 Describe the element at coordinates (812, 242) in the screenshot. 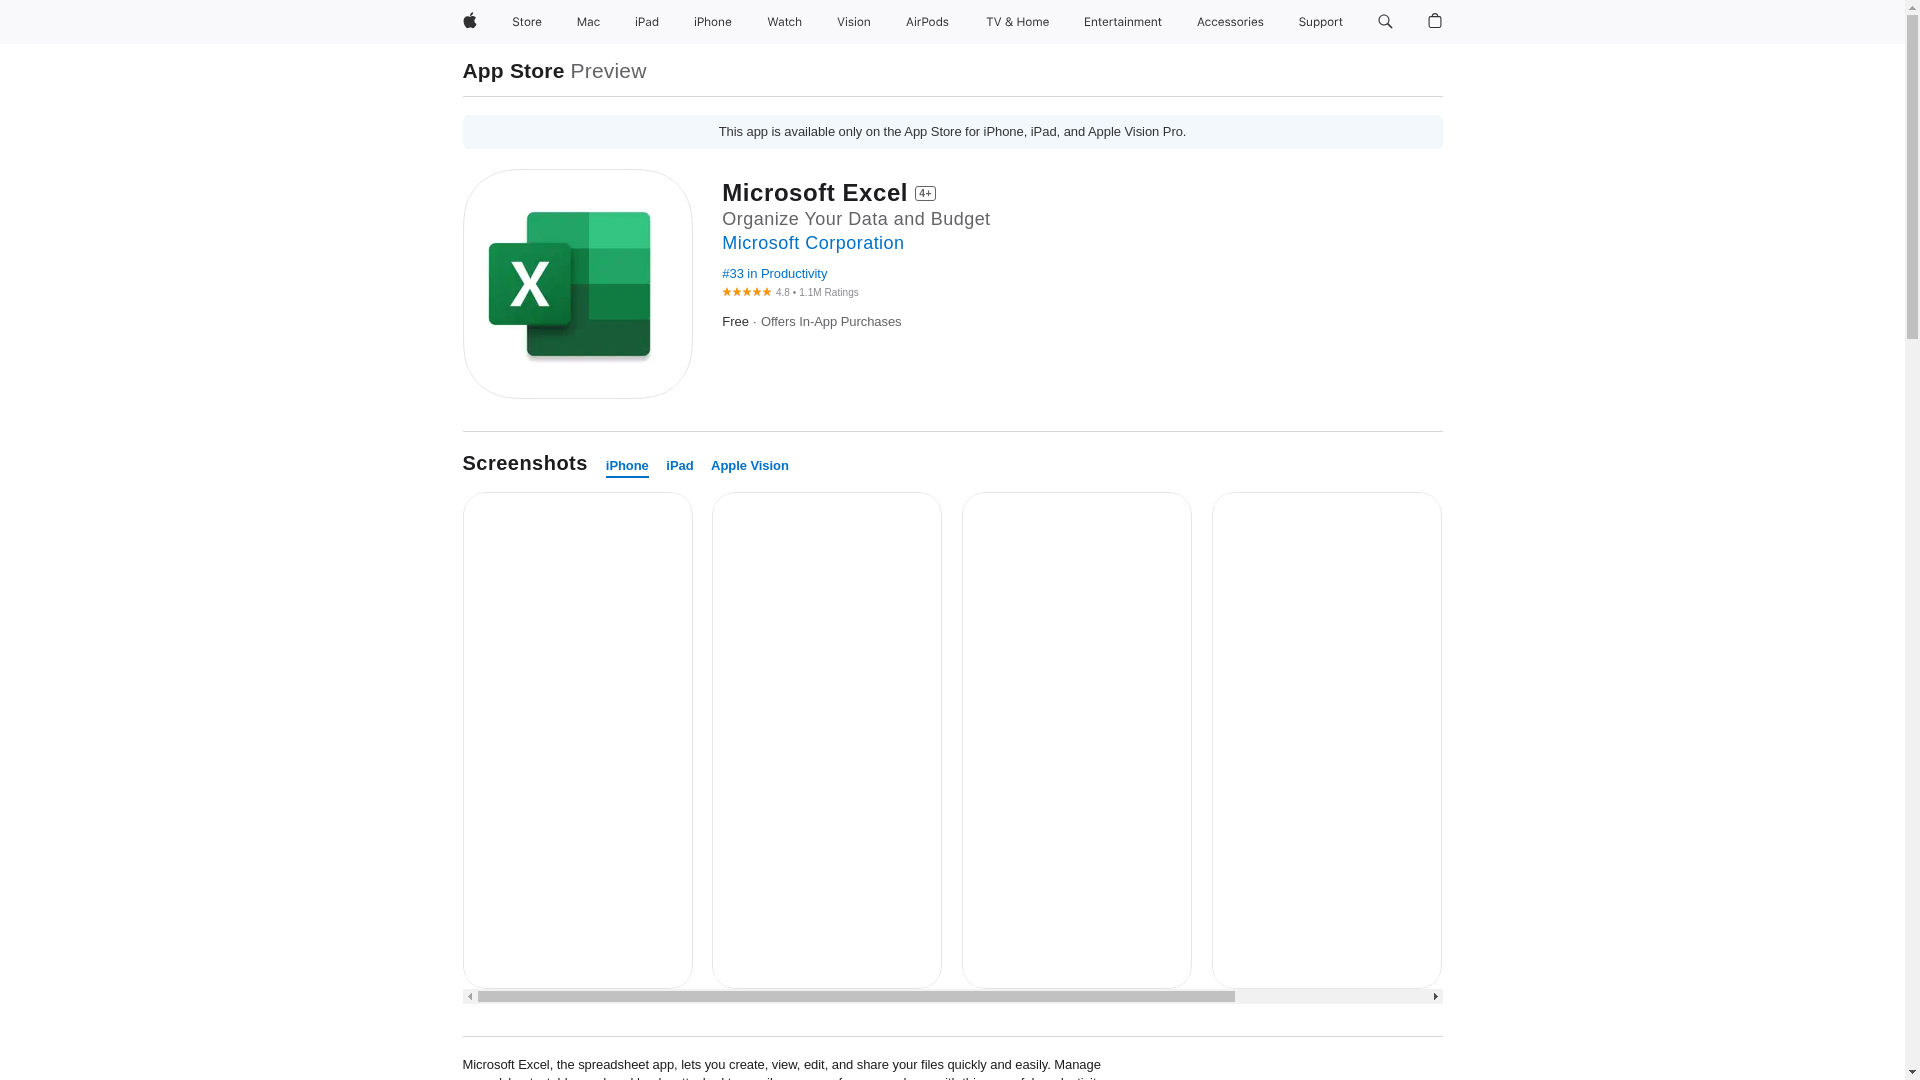

I see `Microsoft Corporation` at that location.